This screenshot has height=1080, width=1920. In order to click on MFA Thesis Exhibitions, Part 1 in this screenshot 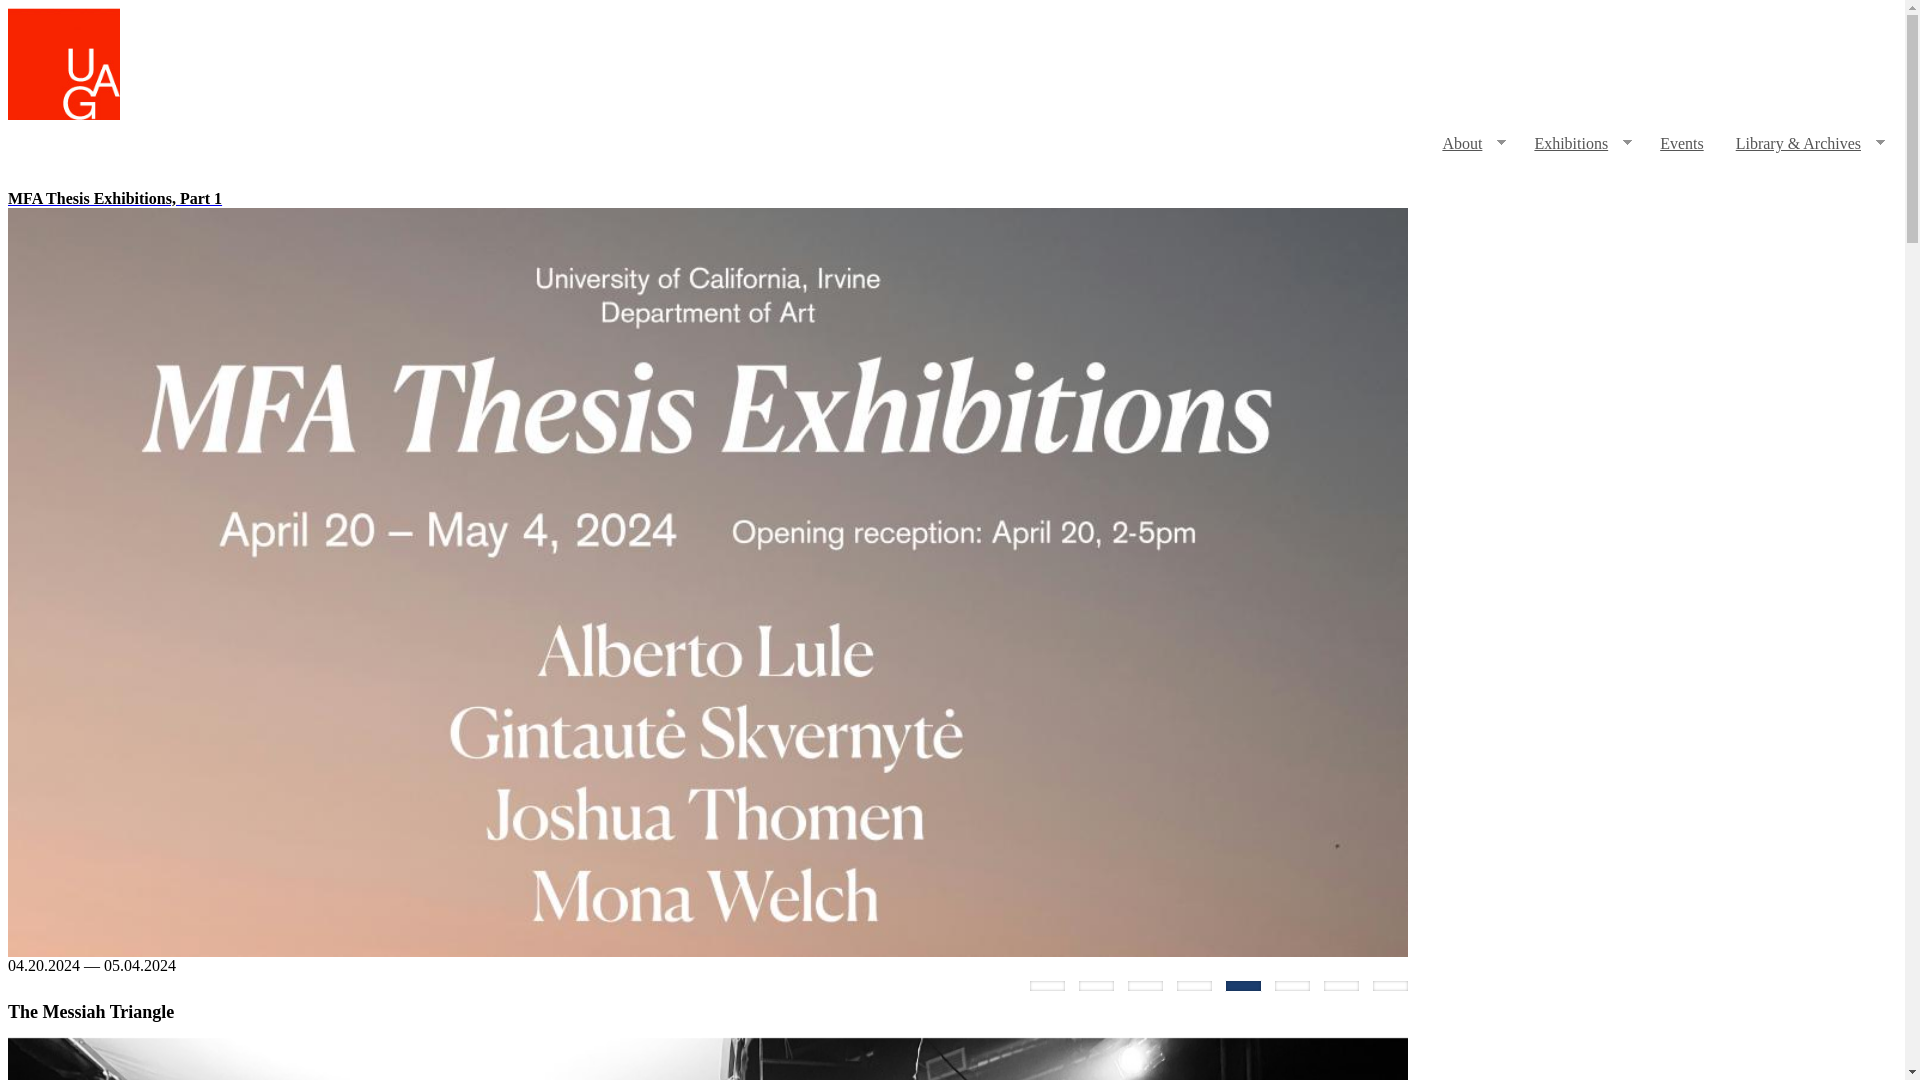, I will do `click(707, 199)`.